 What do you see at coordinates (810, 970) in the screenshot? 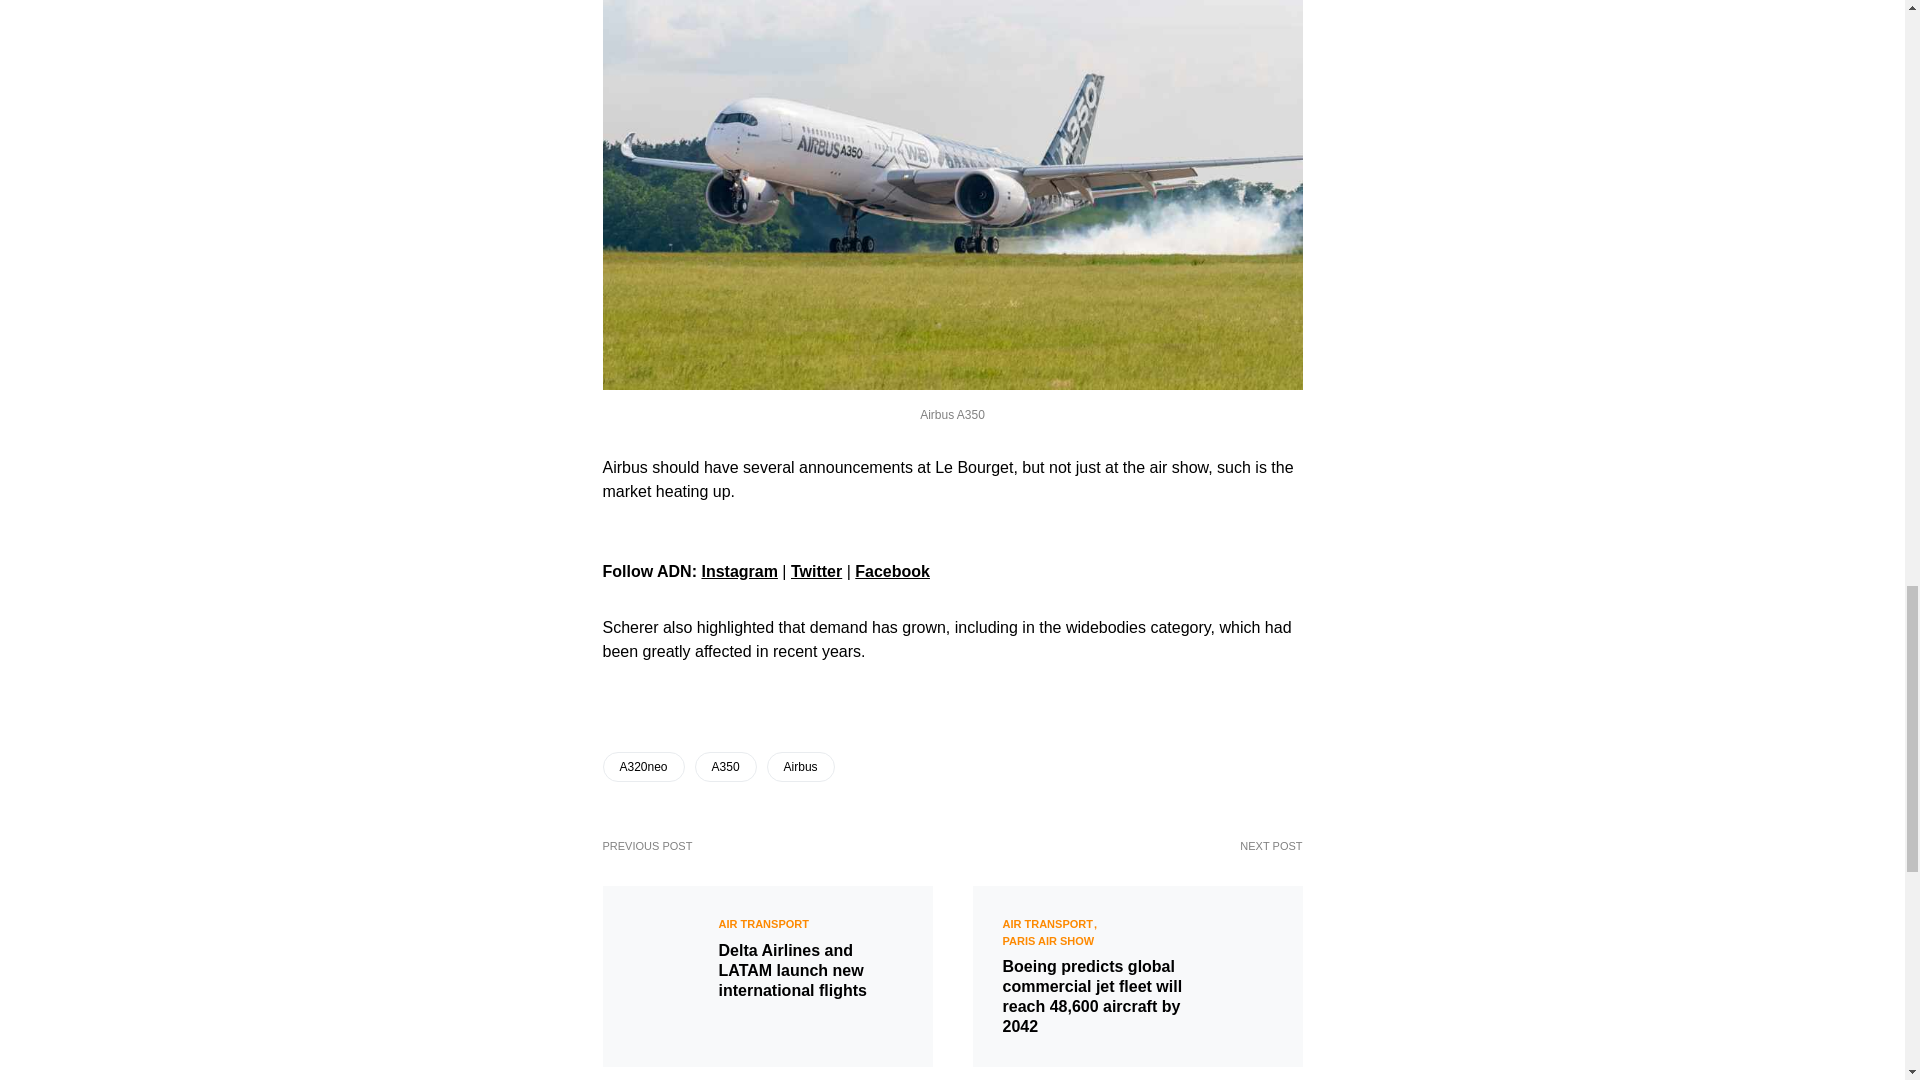
I see `Delta Airlines and LATAM launch new international flights` at bounding box center [810, 970].